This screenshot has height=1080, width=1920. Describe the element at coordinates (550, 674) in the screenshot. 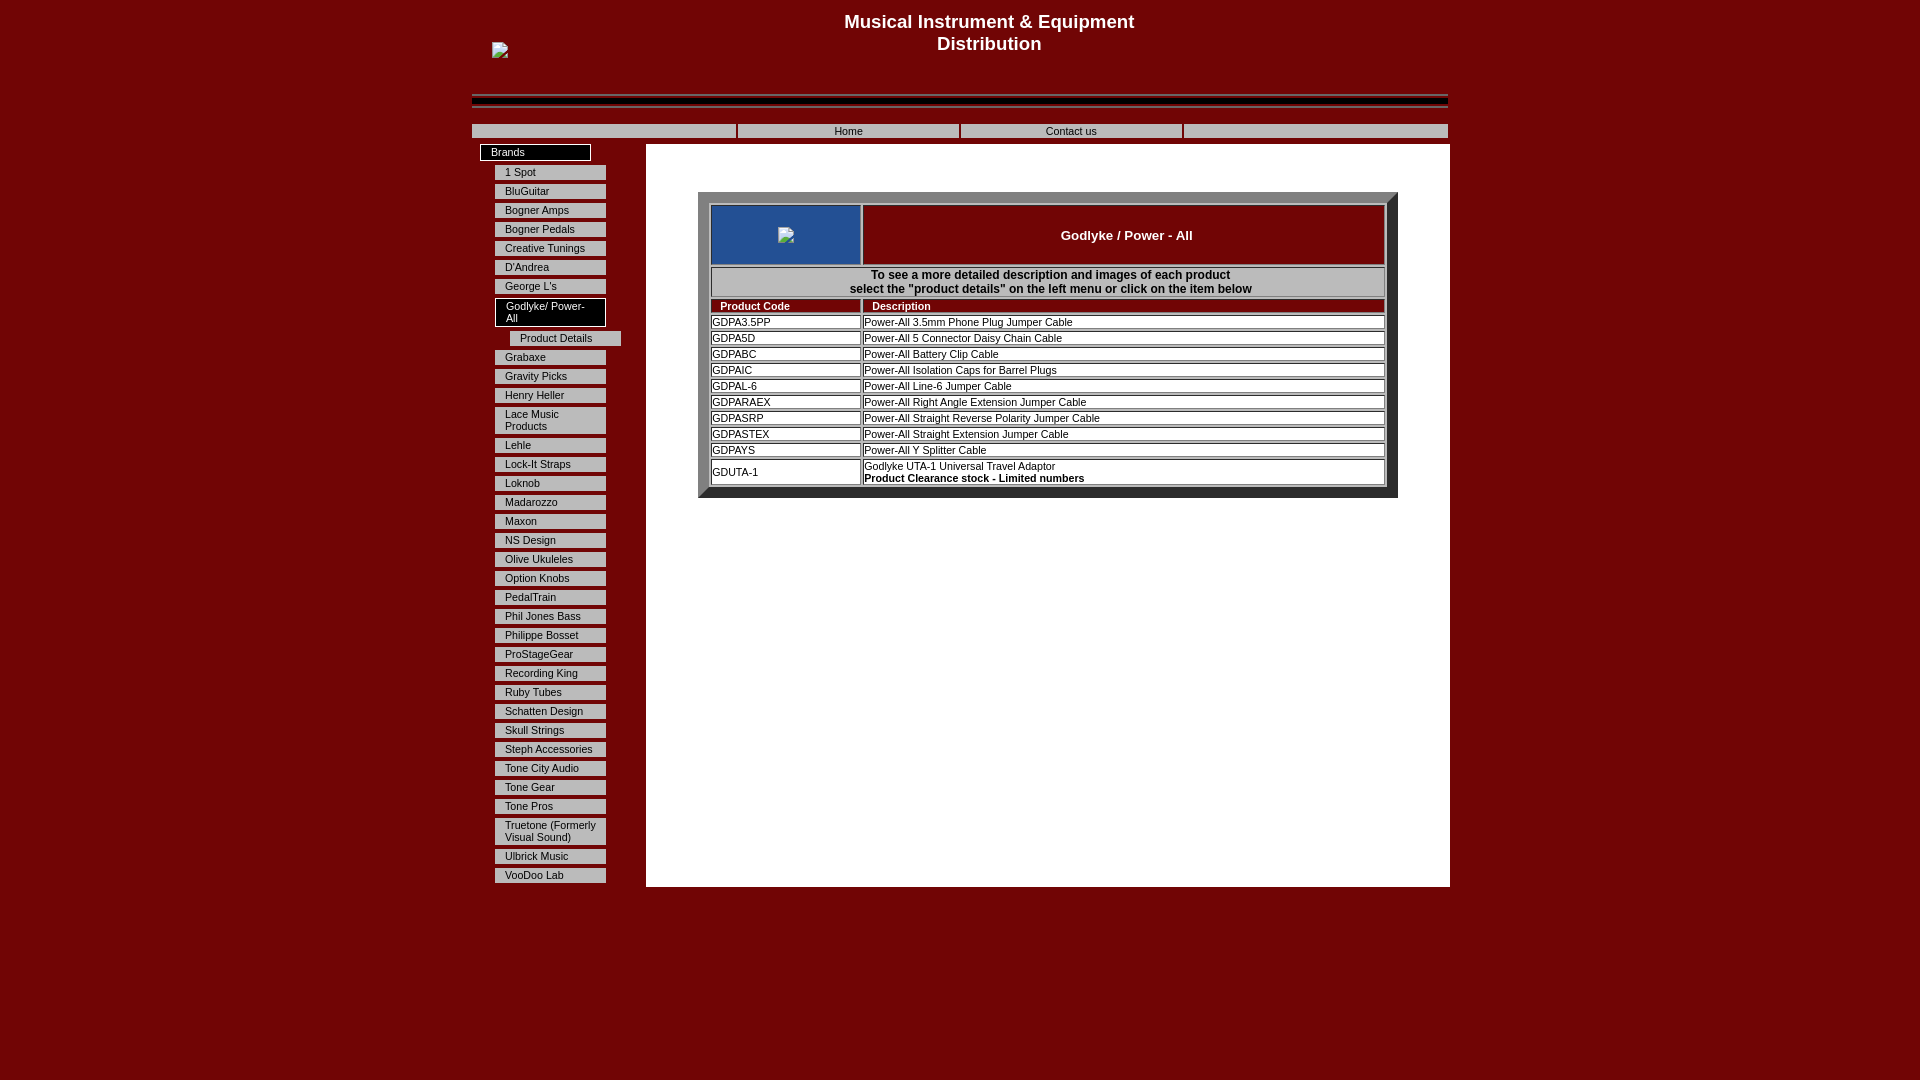

I see `Recording King` at that location.